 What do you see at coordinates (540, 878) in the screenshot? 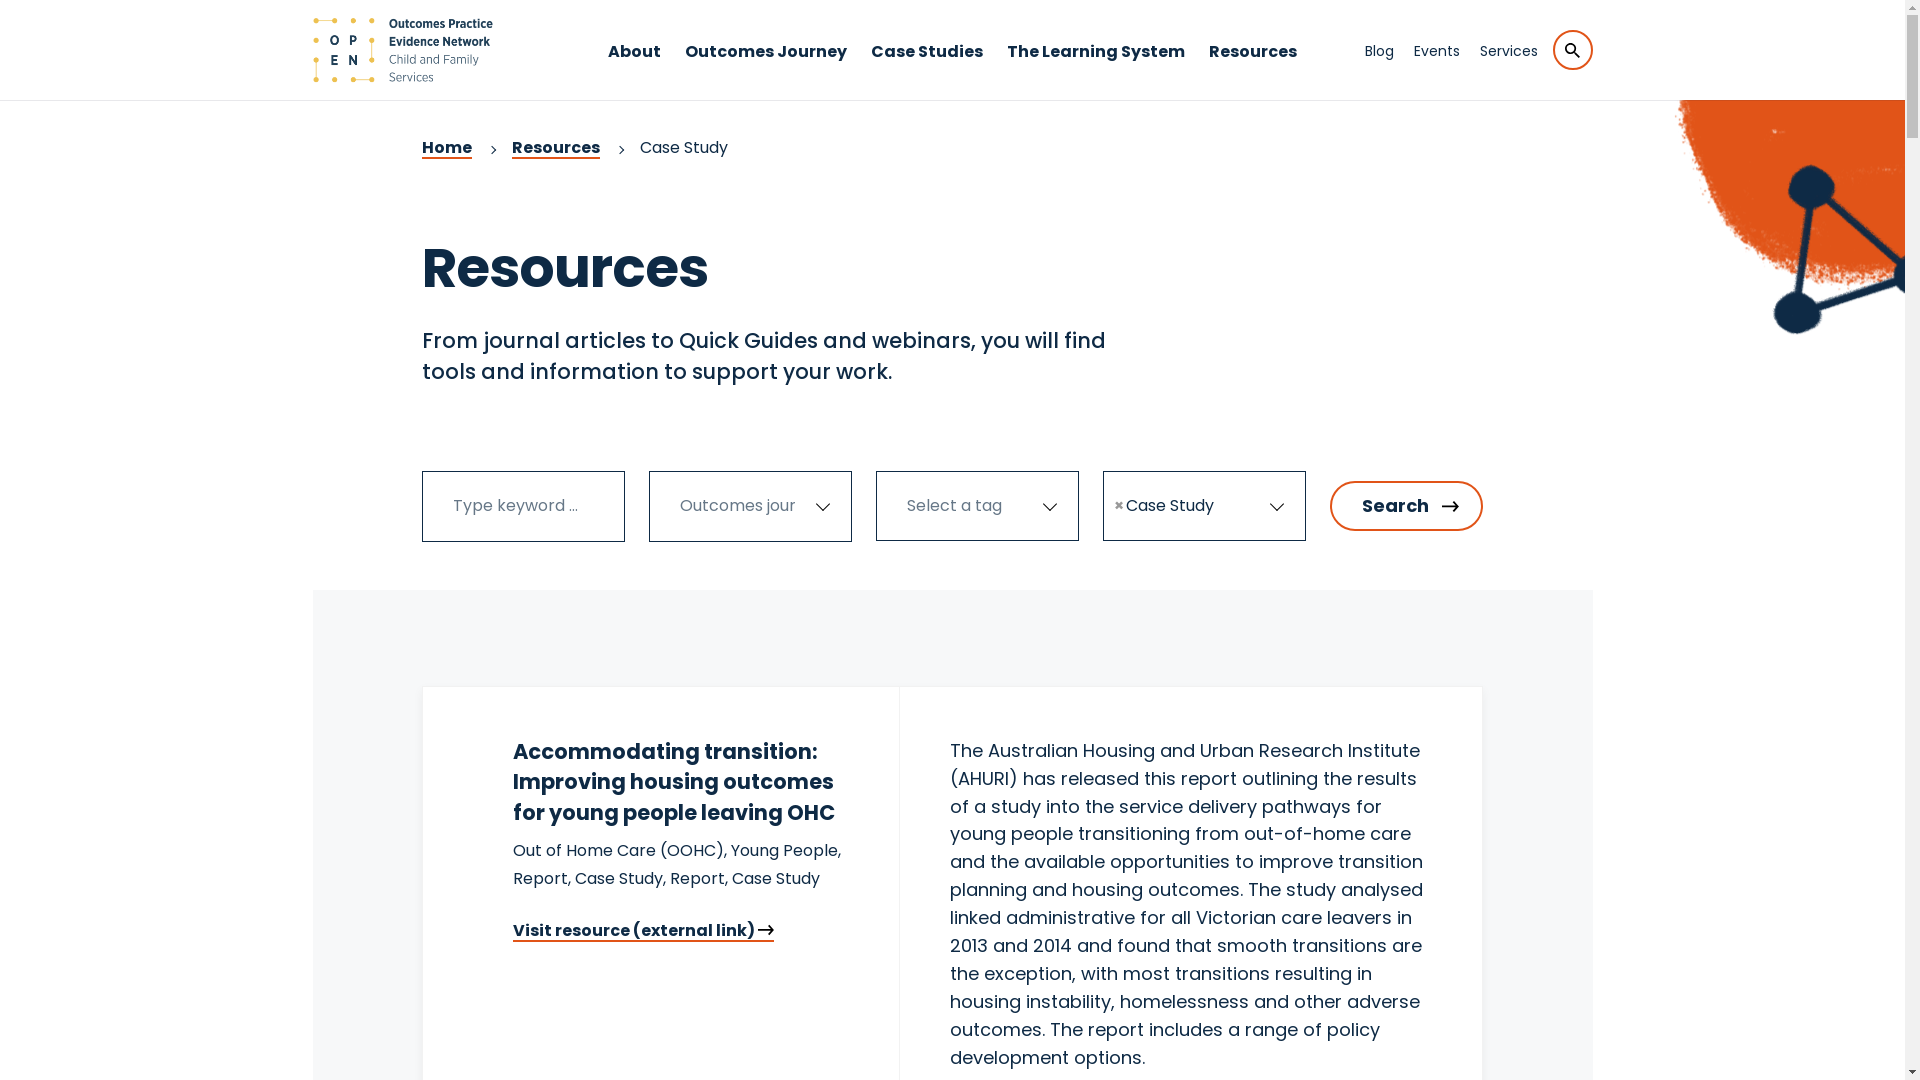
I see `Report` at bounding box center [540, 878].